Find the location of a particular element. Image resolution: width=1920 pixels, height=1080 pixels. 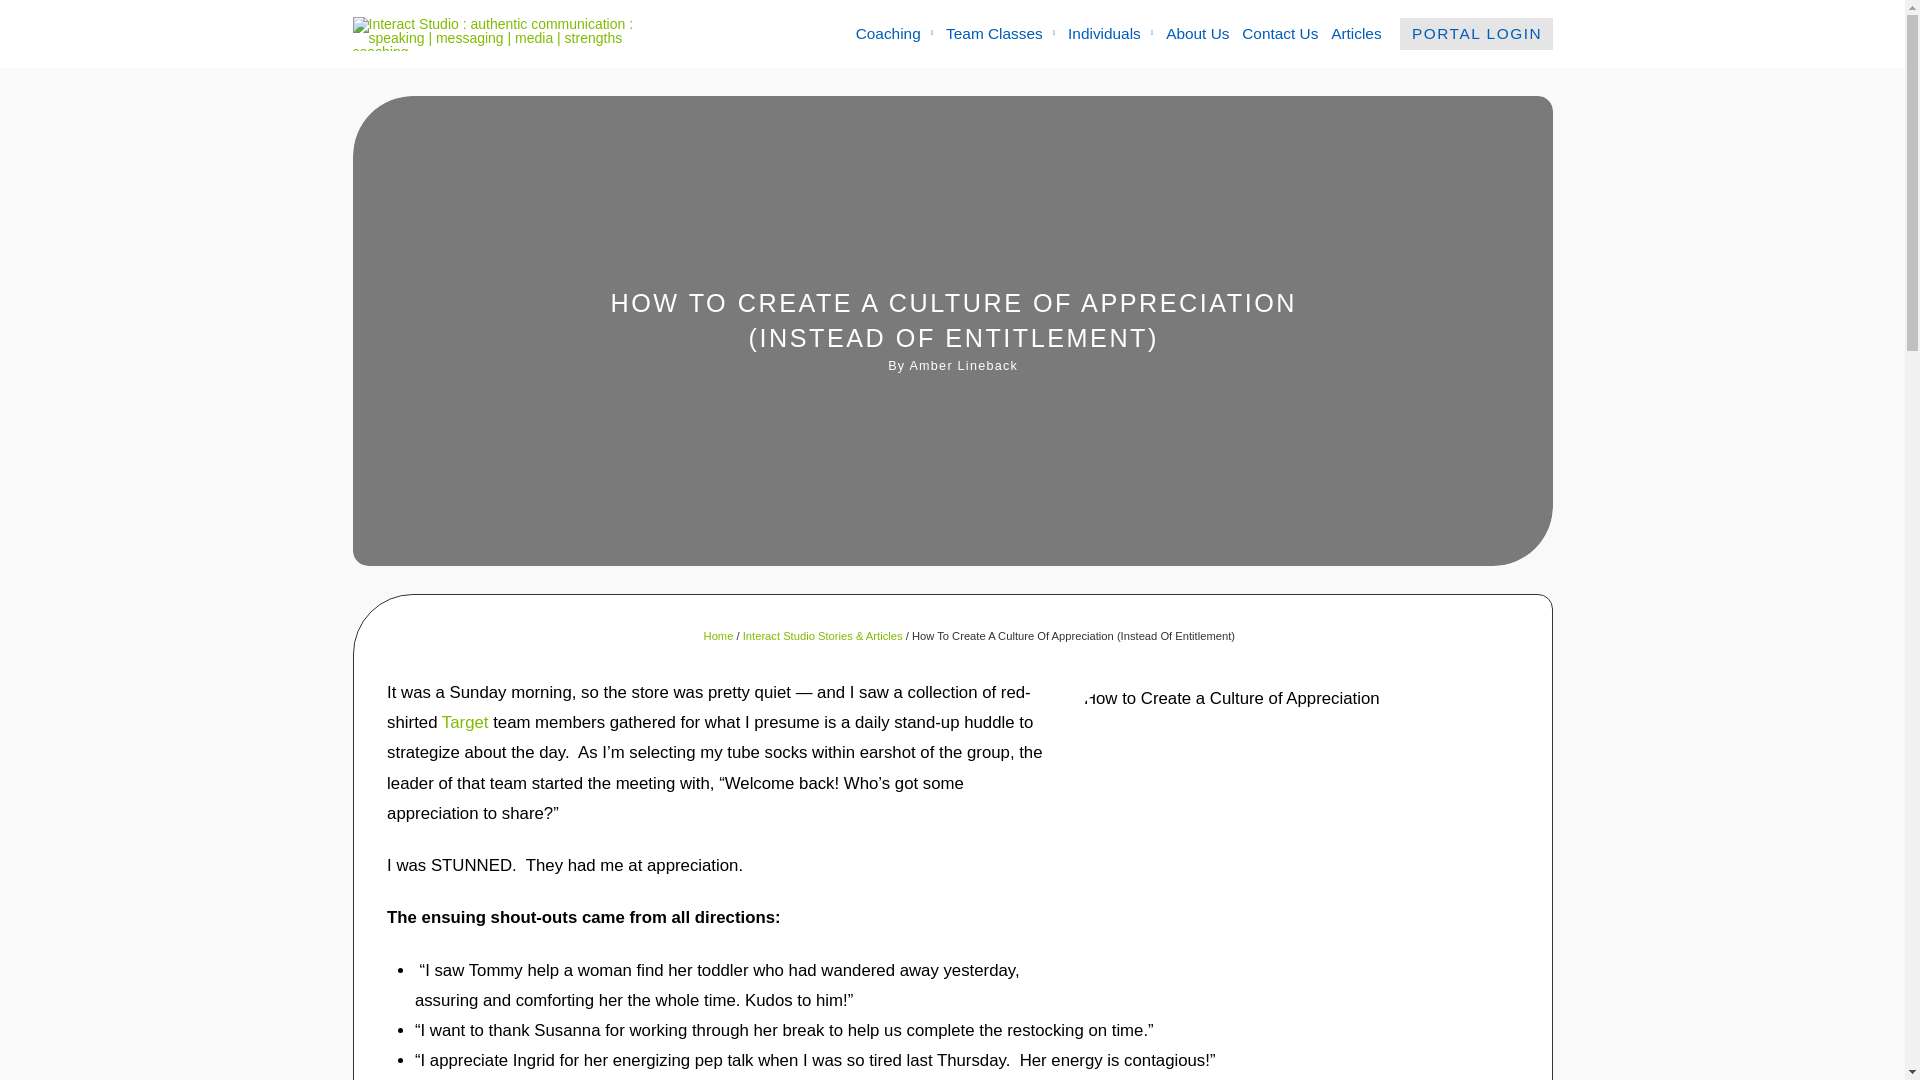

Coaching is located at coordinates (893, 34).